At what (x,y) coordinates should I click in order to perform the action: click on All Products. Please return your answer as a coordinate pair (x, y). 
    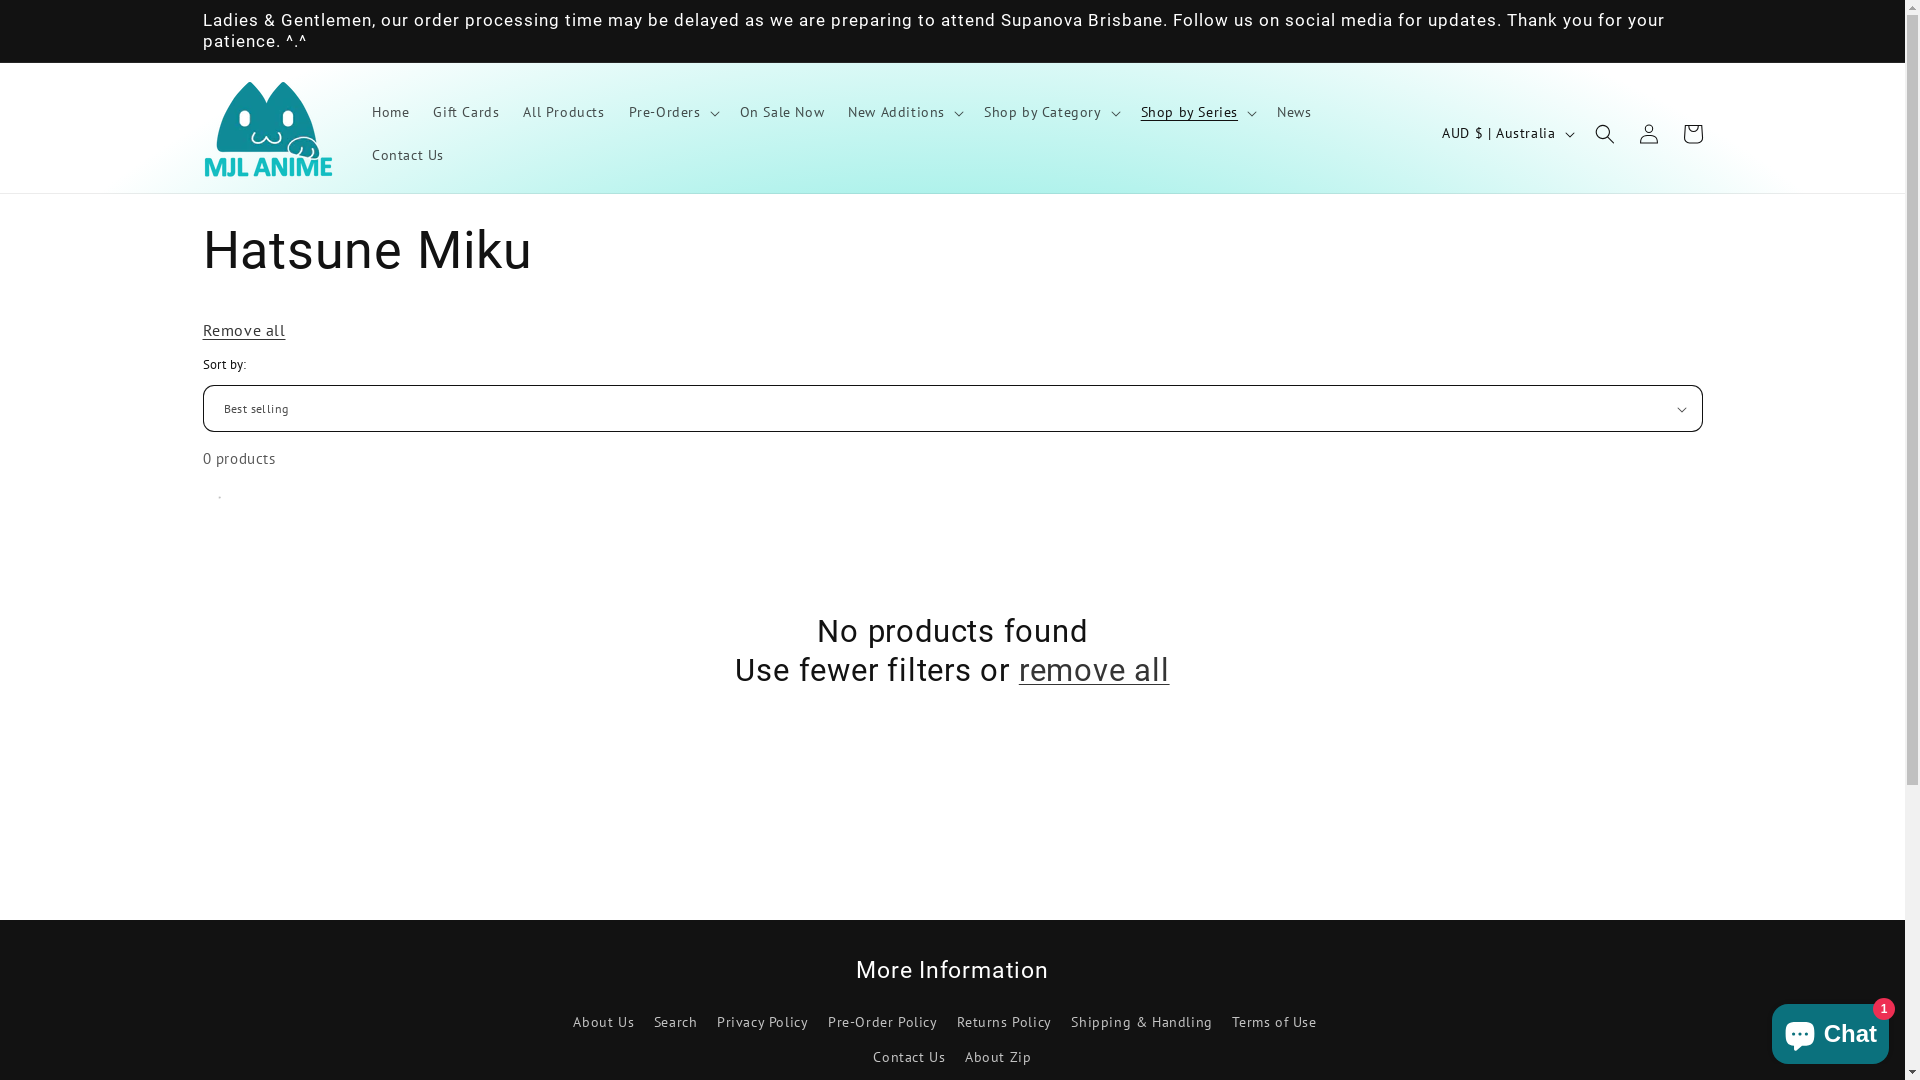
    Looking at the image, I should click on (564, 112).